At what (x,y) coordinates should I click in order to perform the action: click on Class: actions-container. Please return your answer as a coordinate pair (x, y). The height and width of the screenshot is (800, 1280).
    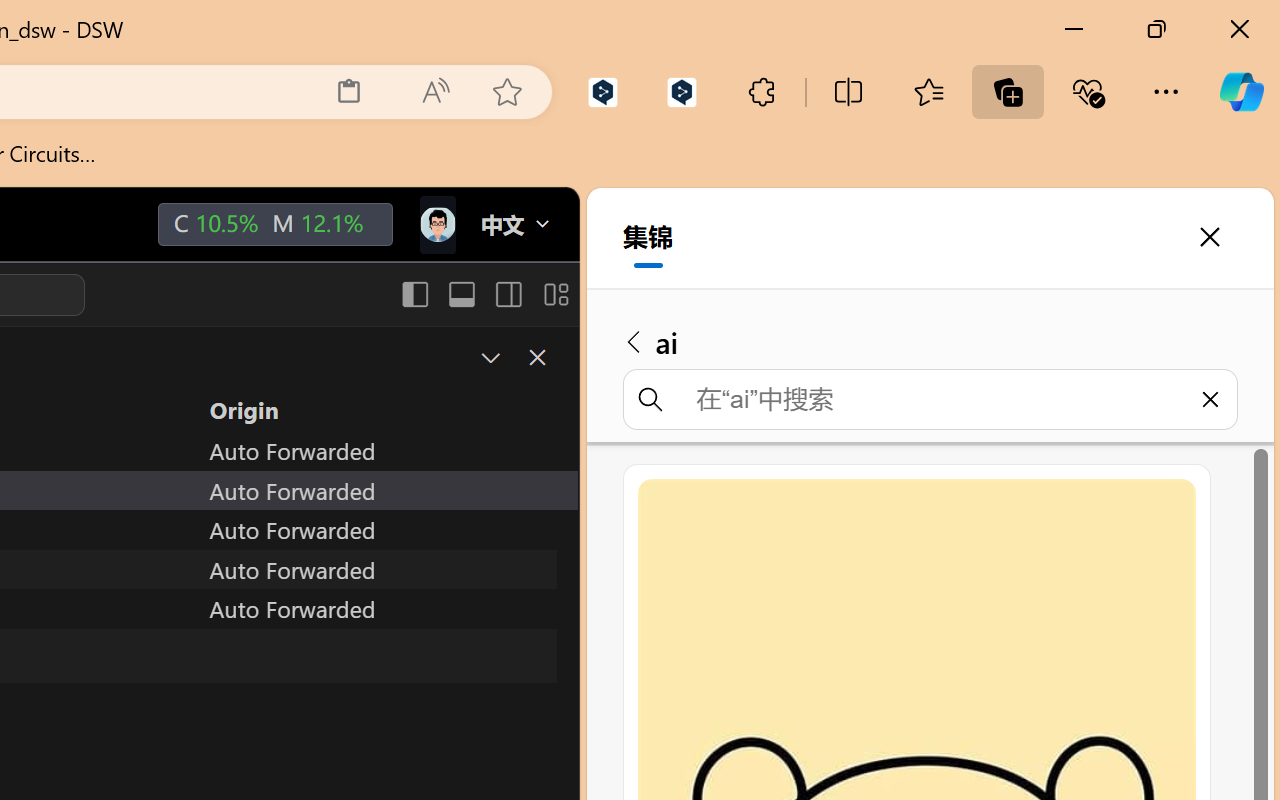
    Looking at the image, I should click on (516, 358).